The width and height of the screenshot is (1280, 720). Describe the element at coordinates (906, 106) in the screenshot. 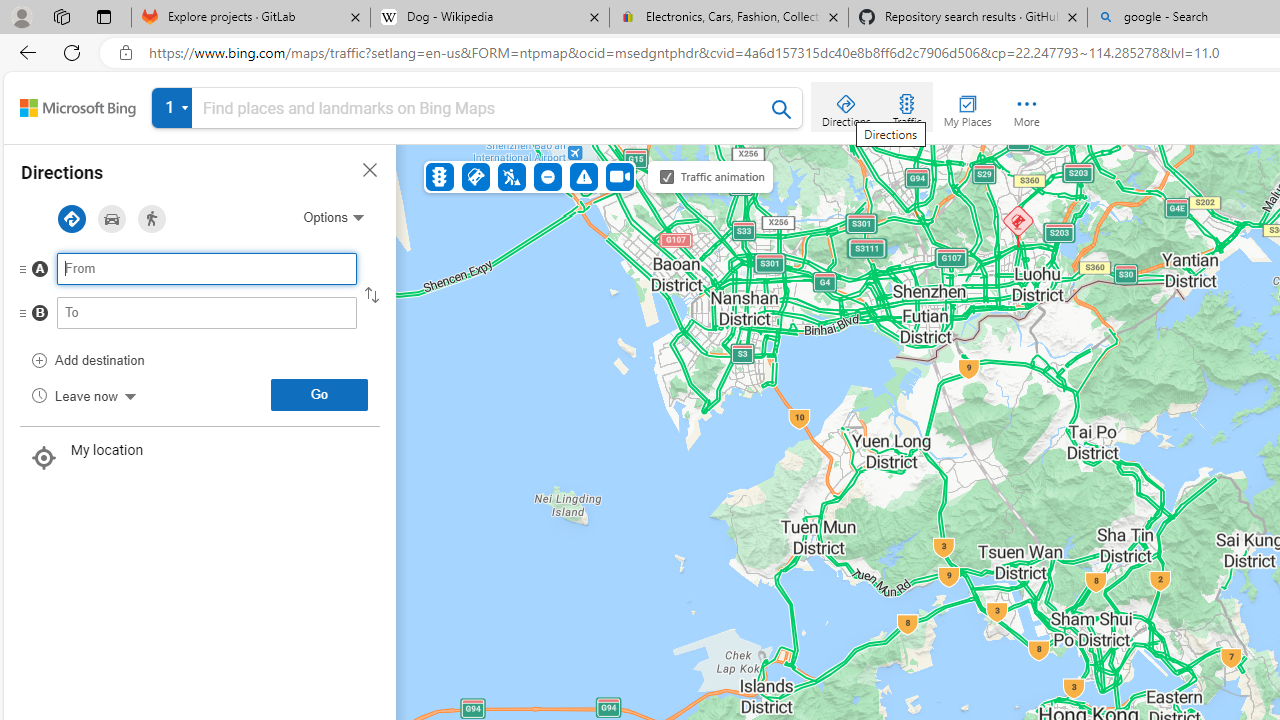

I see `Traffic` at that location.